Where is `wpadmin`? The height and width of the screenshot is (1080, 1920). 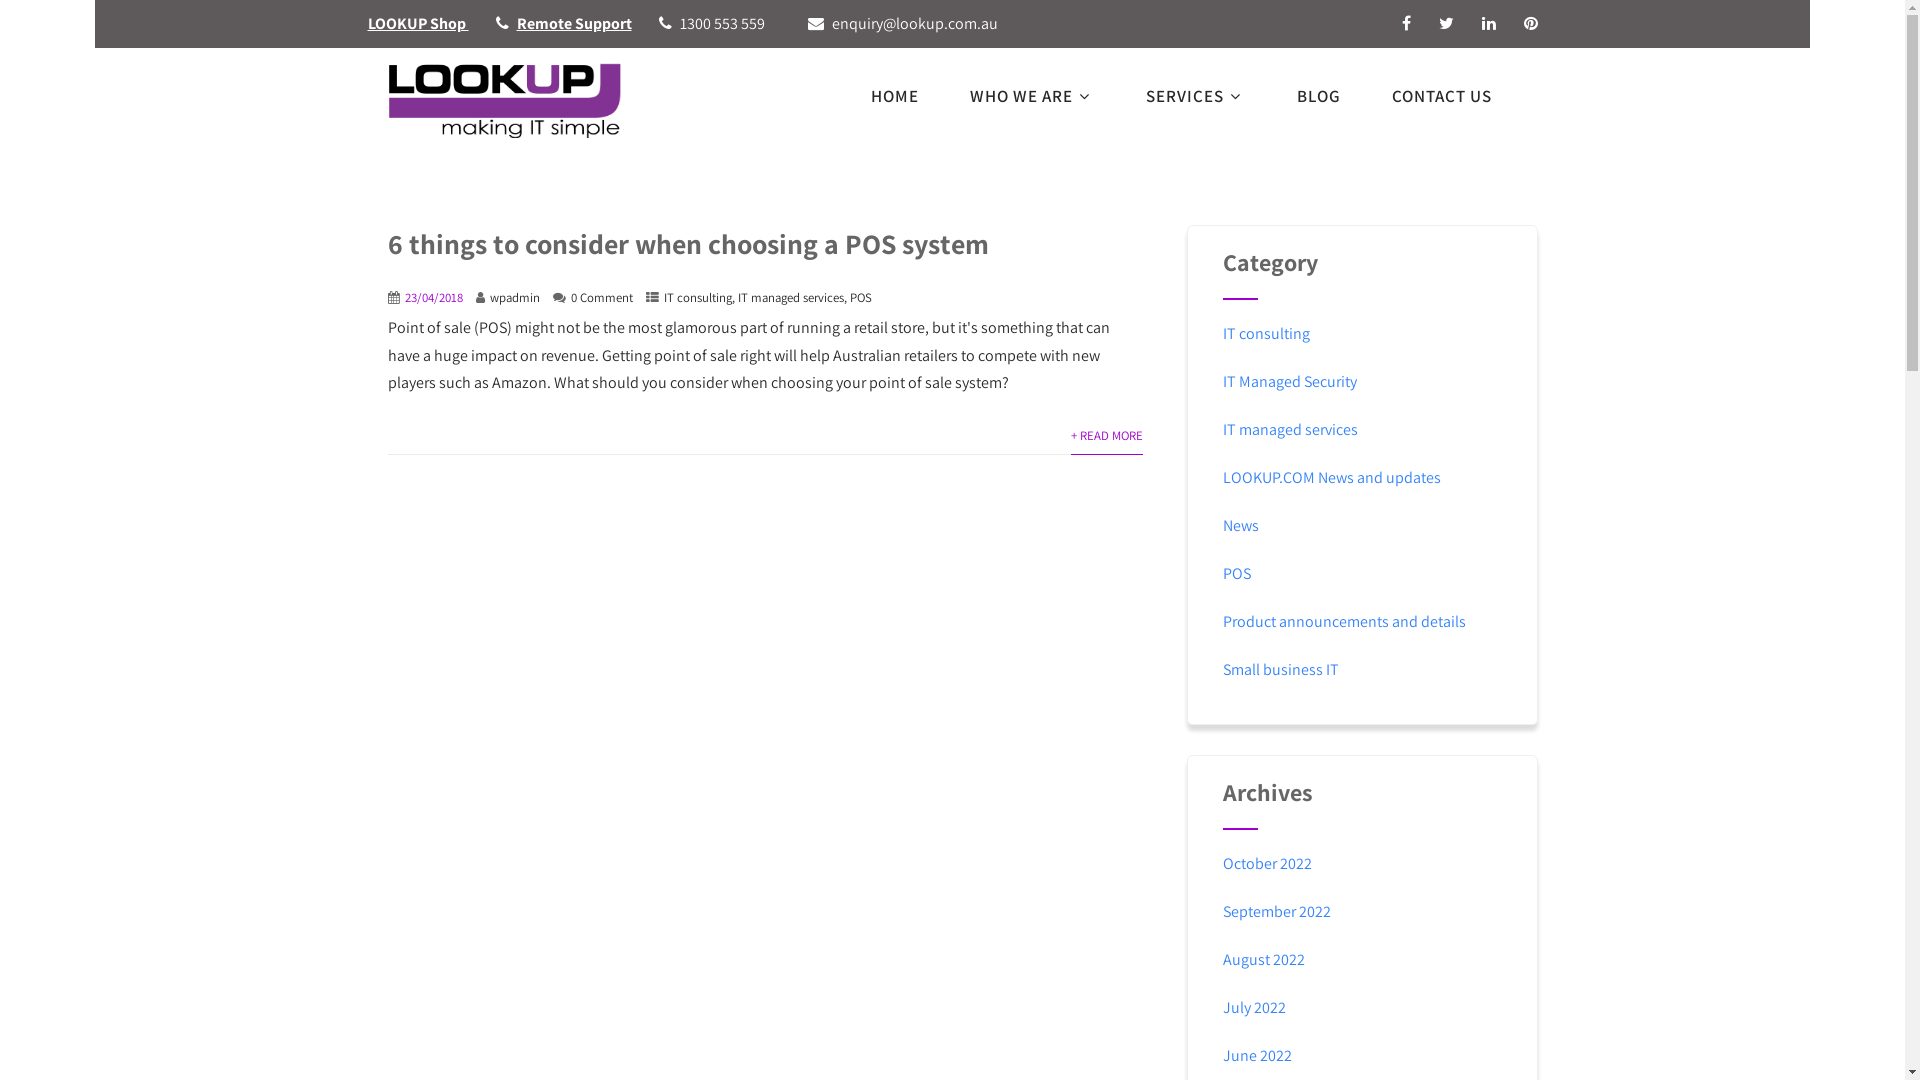
wpadmin is located at coordinates (514, 298).